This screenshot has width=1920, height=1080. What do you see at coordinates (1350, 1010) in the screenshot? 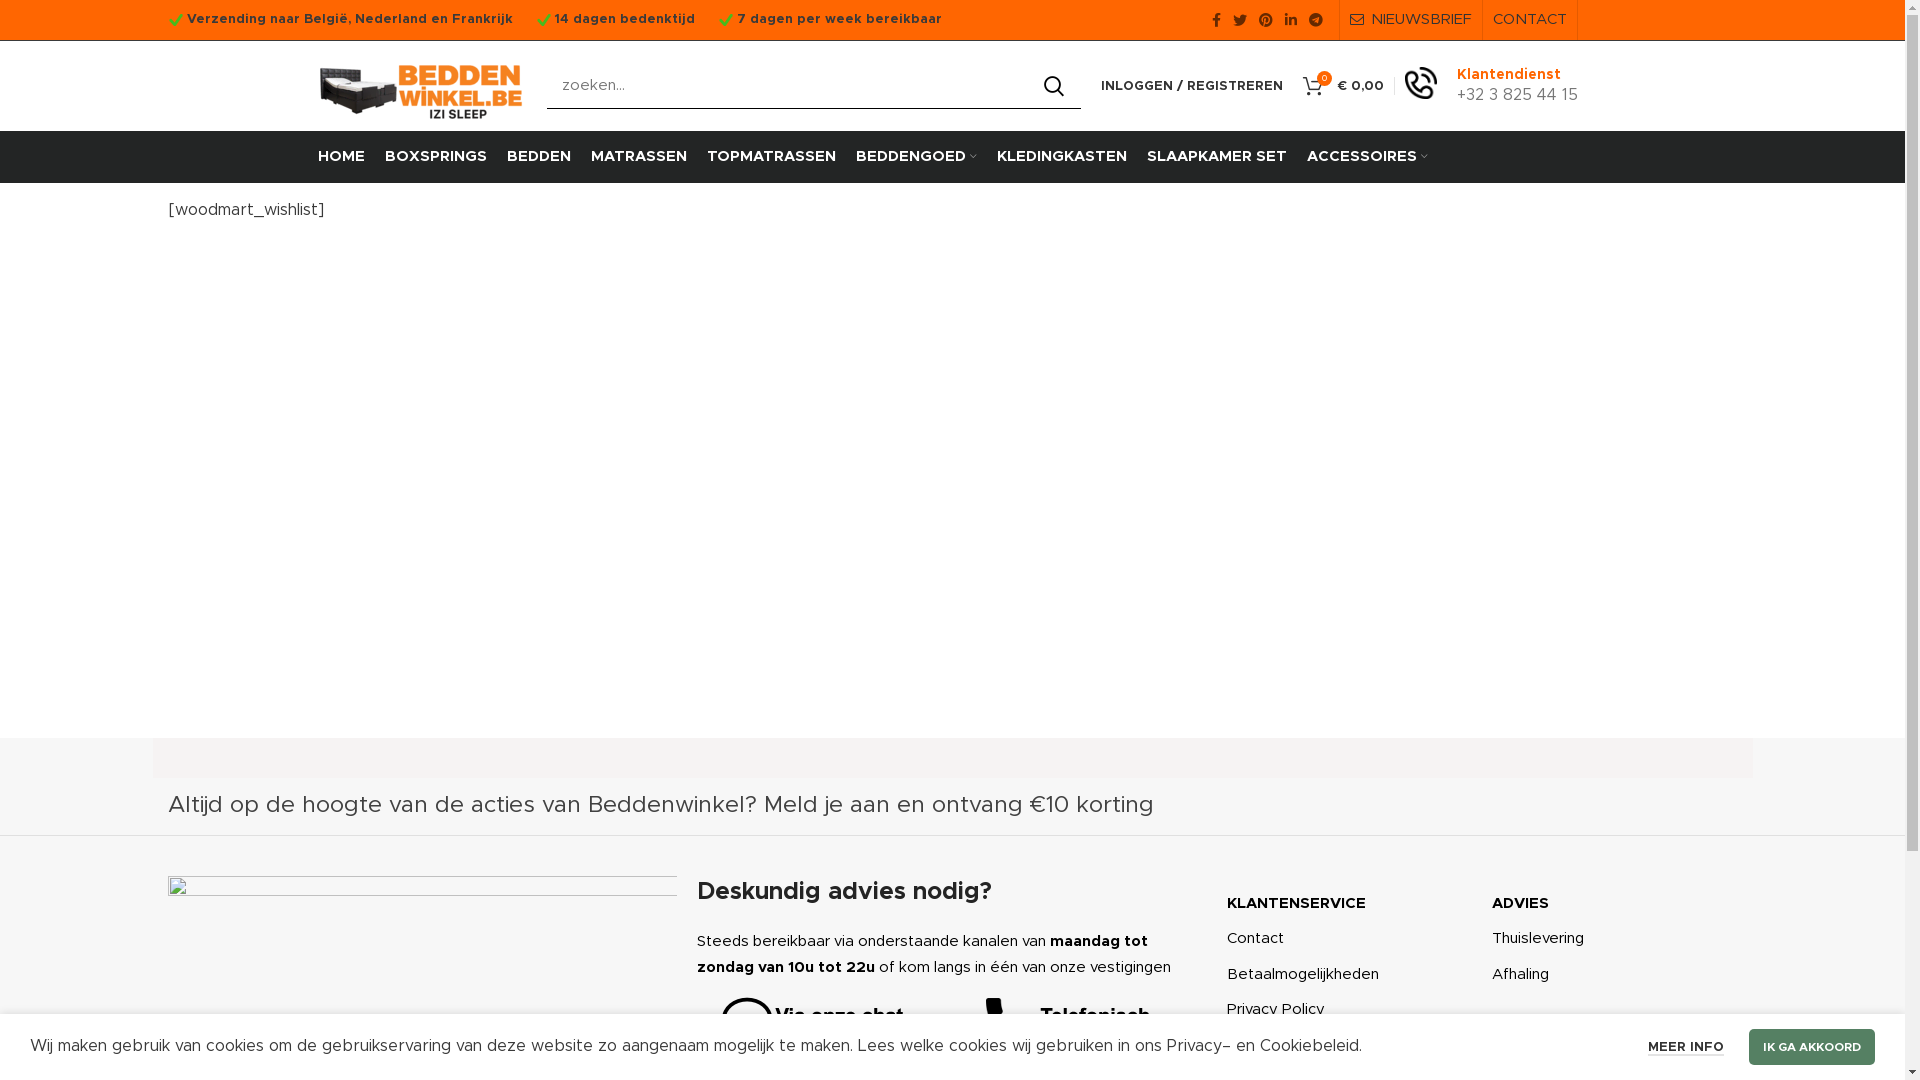
I see `Privacy Policy` at bounding box center [1350, 1010].